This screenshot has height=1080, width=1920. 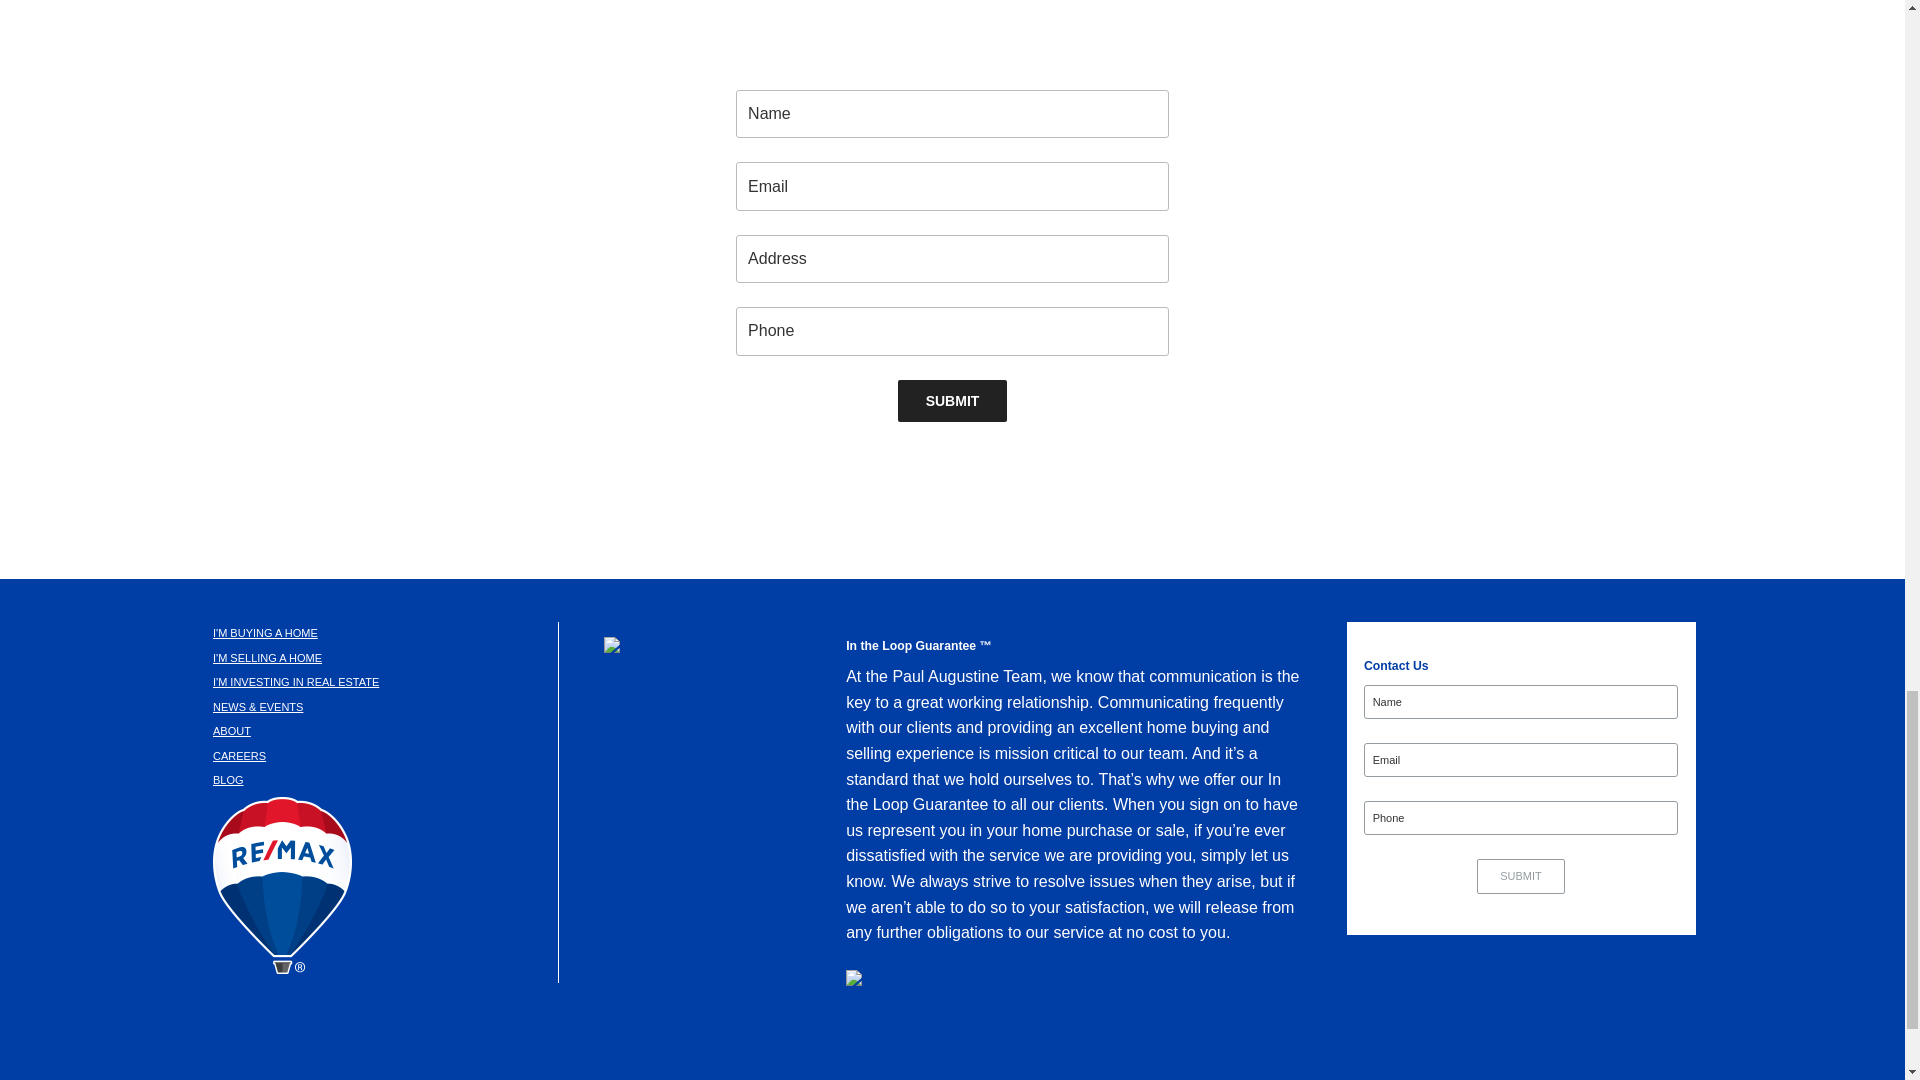 I want to click on ABOUT, so click(x=232, y=730).